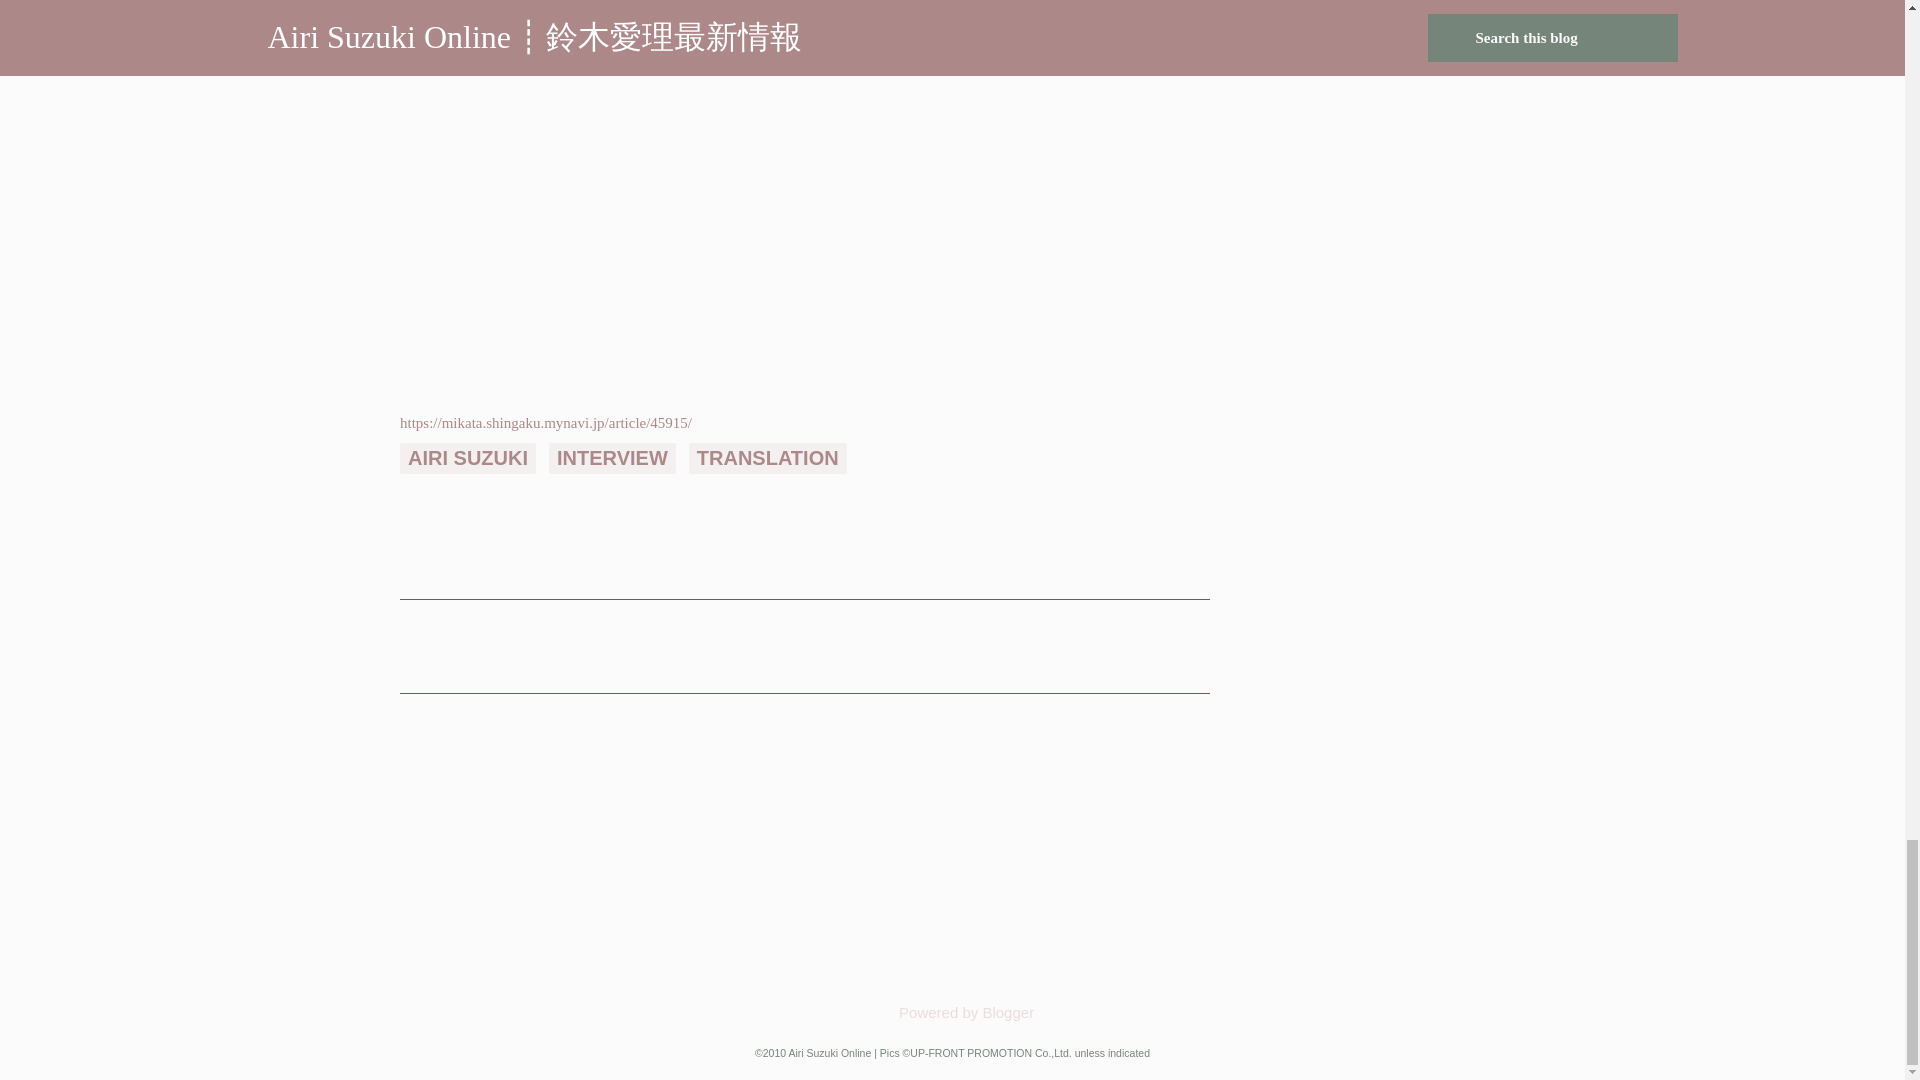  Describe the element at coordinates (351, 882) in the screenshot. I see `YouTube video player` at that location.